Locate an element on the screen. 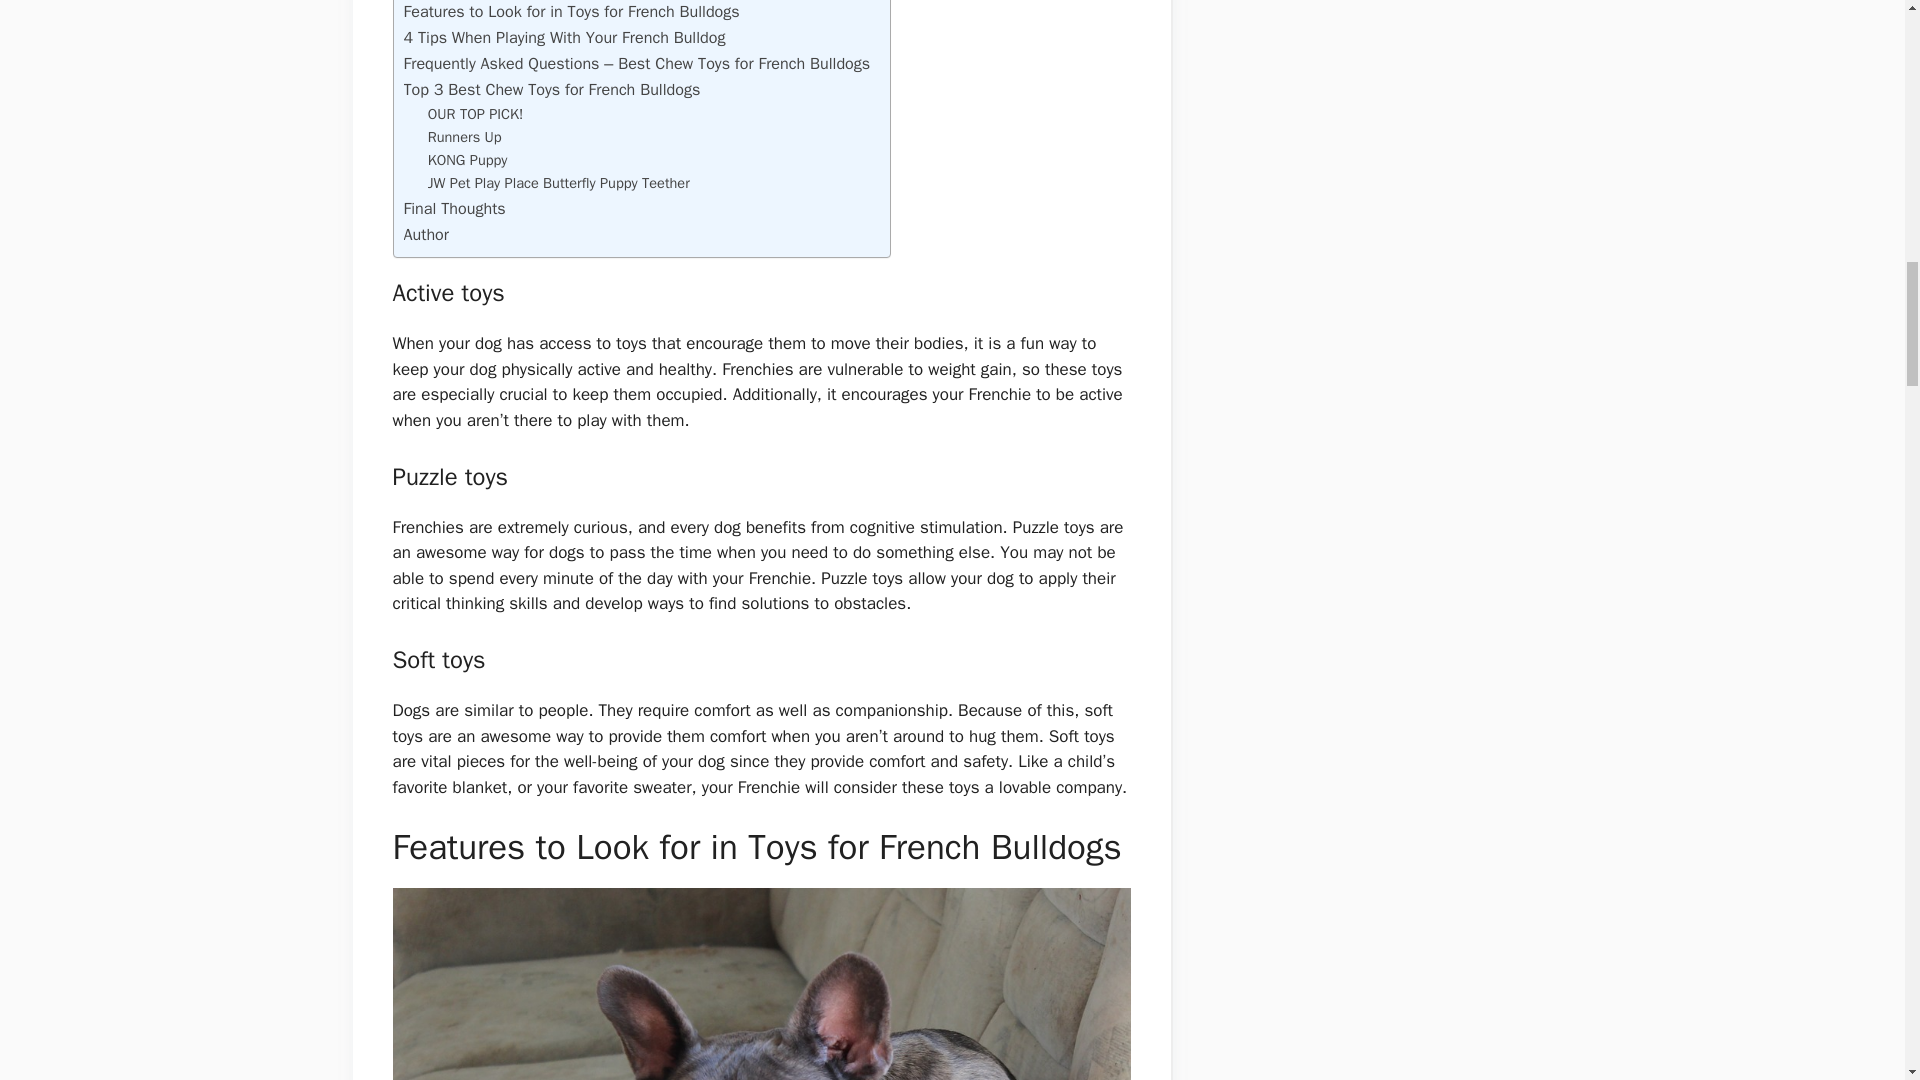 The height and width of the screenshot is (1080, 1920). OUR TOP PICK! is located at coordinates (476, 114).